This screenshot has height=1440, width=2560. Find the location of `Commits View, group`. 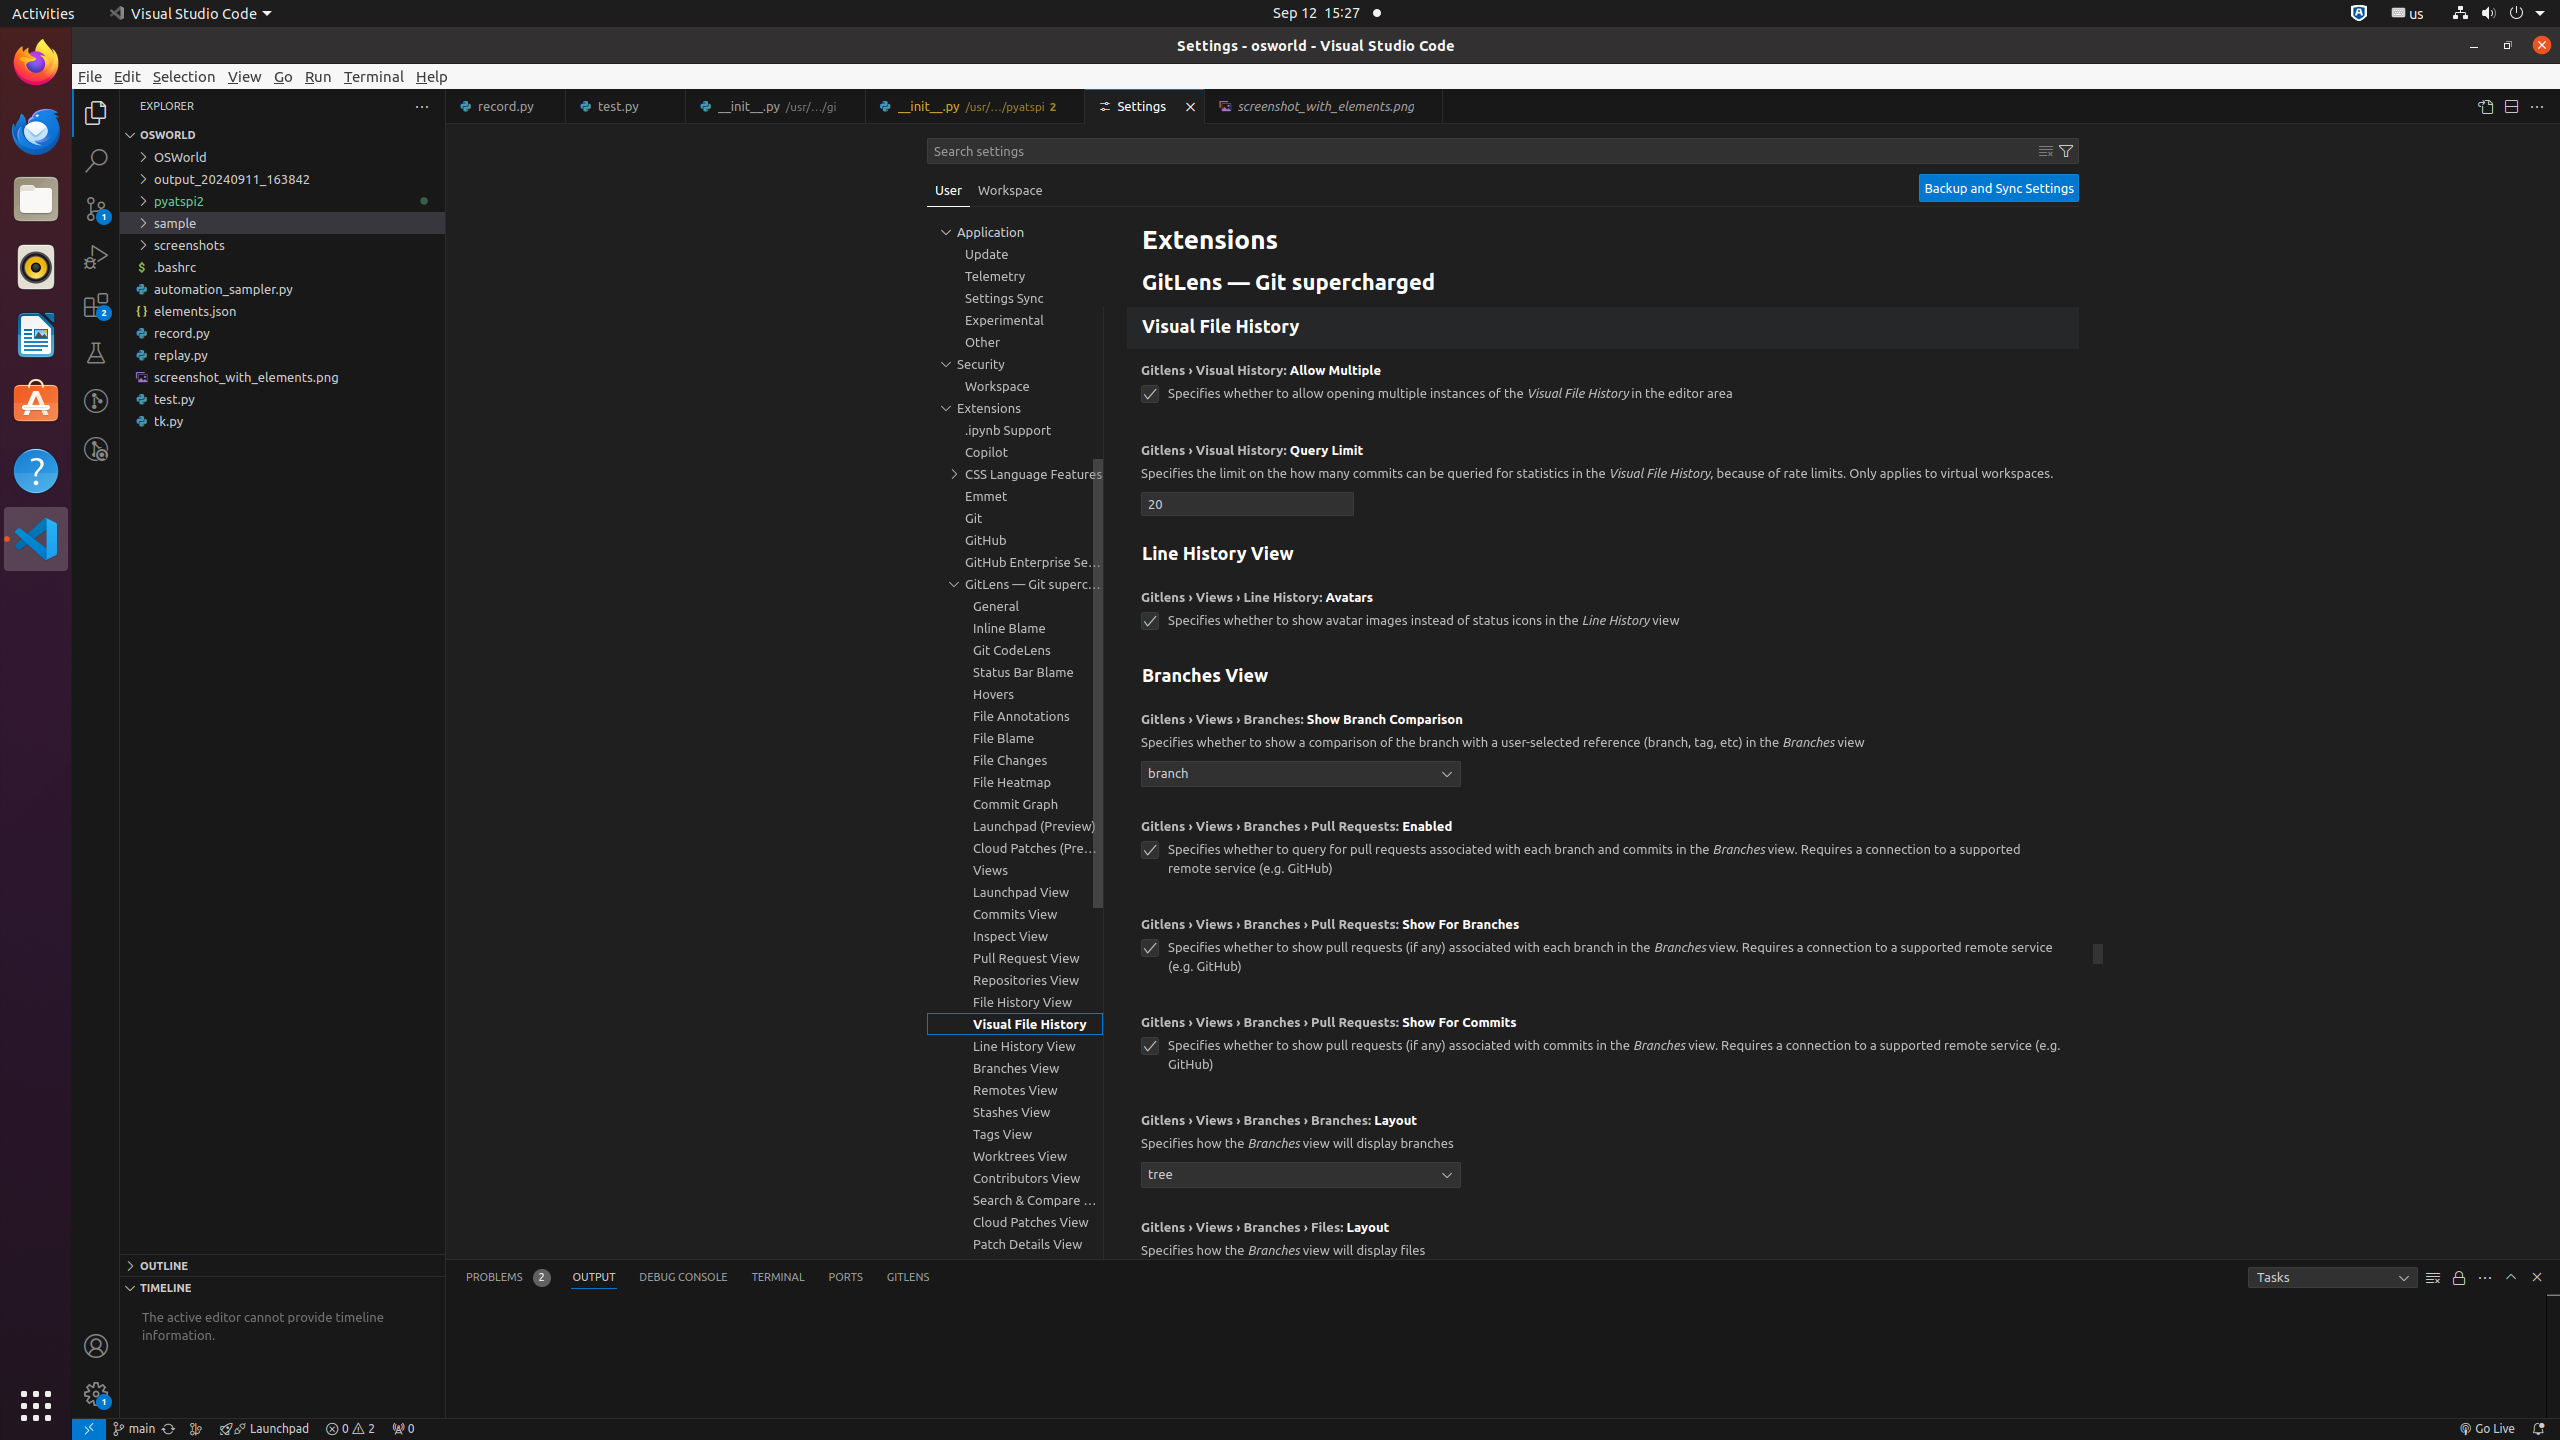

Commits View, group is located at coordinates (1015, 914).